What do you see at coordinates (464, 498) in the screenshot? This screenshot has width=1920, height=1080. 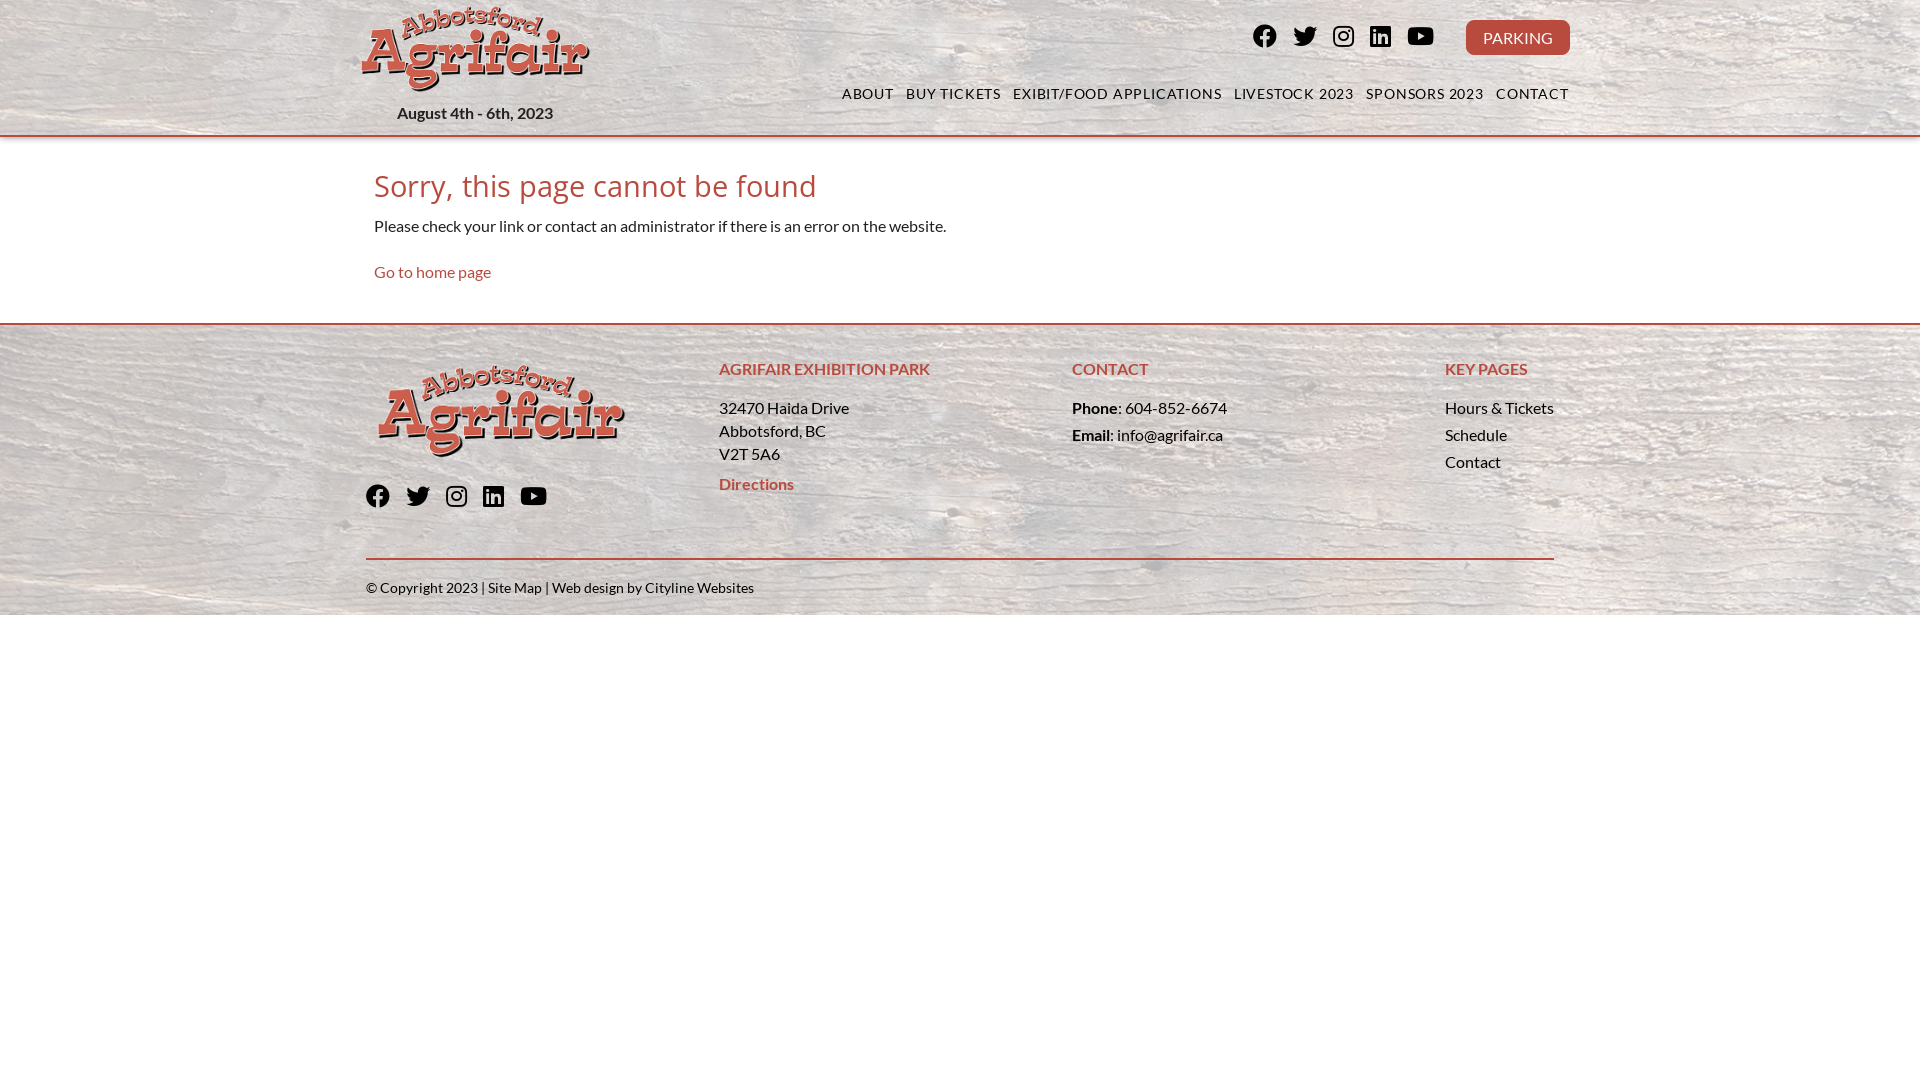 I see `Abbotsford Agrifair @ Instagram` at bounding box center [464, 498].